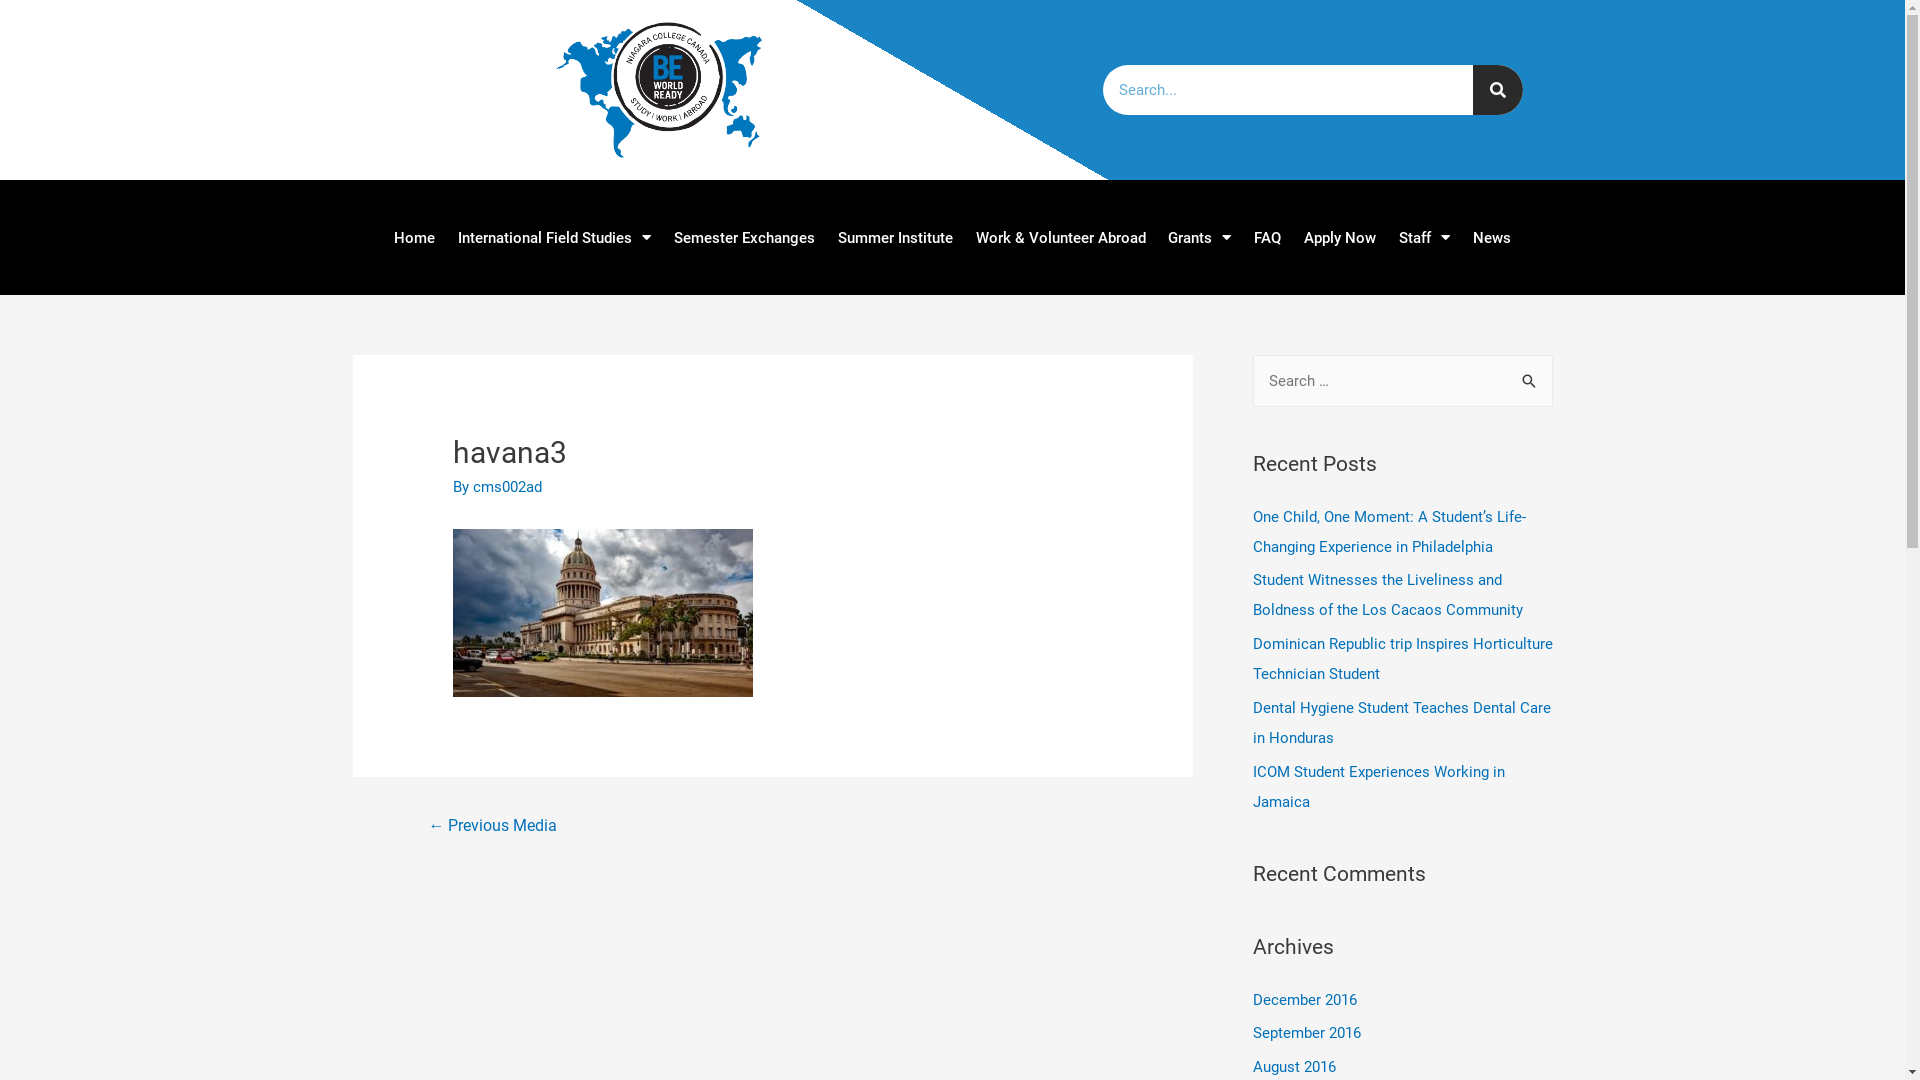  I want to click on Grants, so click(1200, 237).